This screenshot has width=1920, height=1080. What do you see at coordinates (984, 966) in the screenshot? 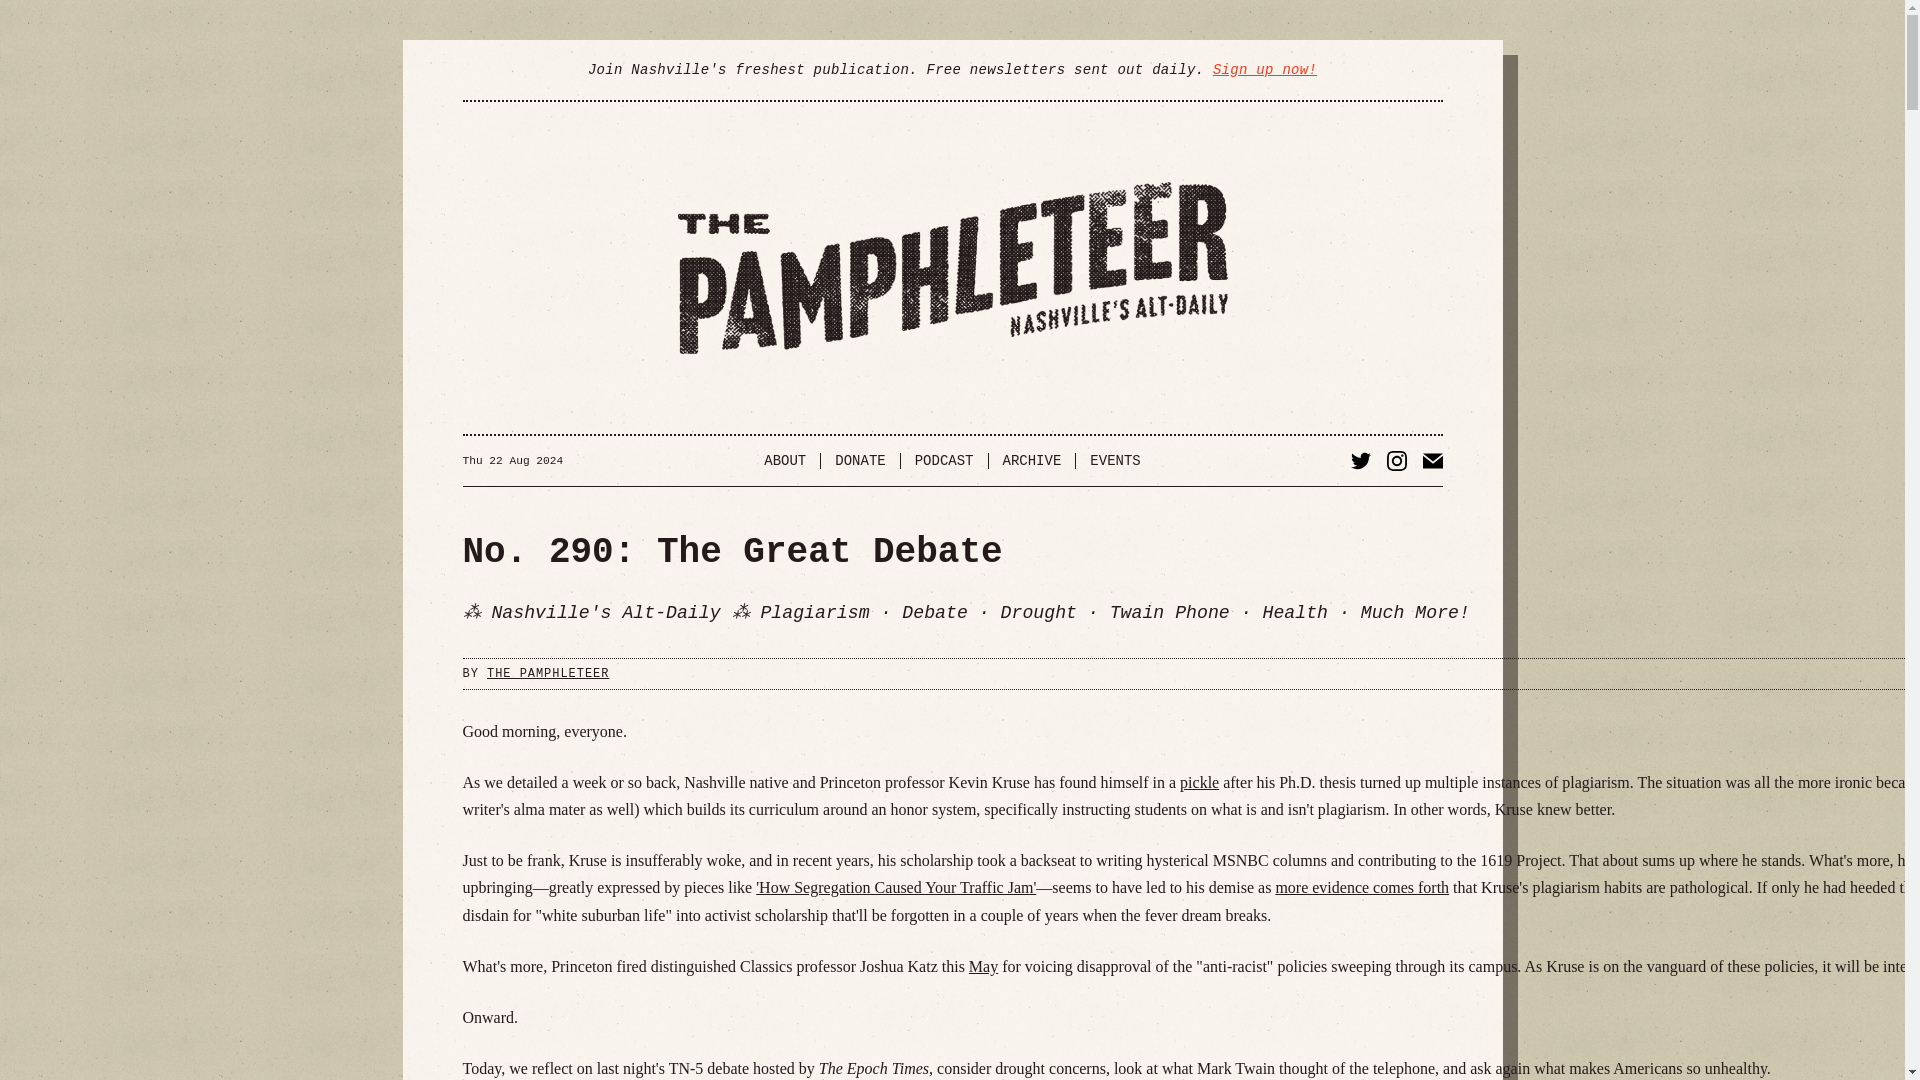
I see `May` at bounding box center [984, 966].